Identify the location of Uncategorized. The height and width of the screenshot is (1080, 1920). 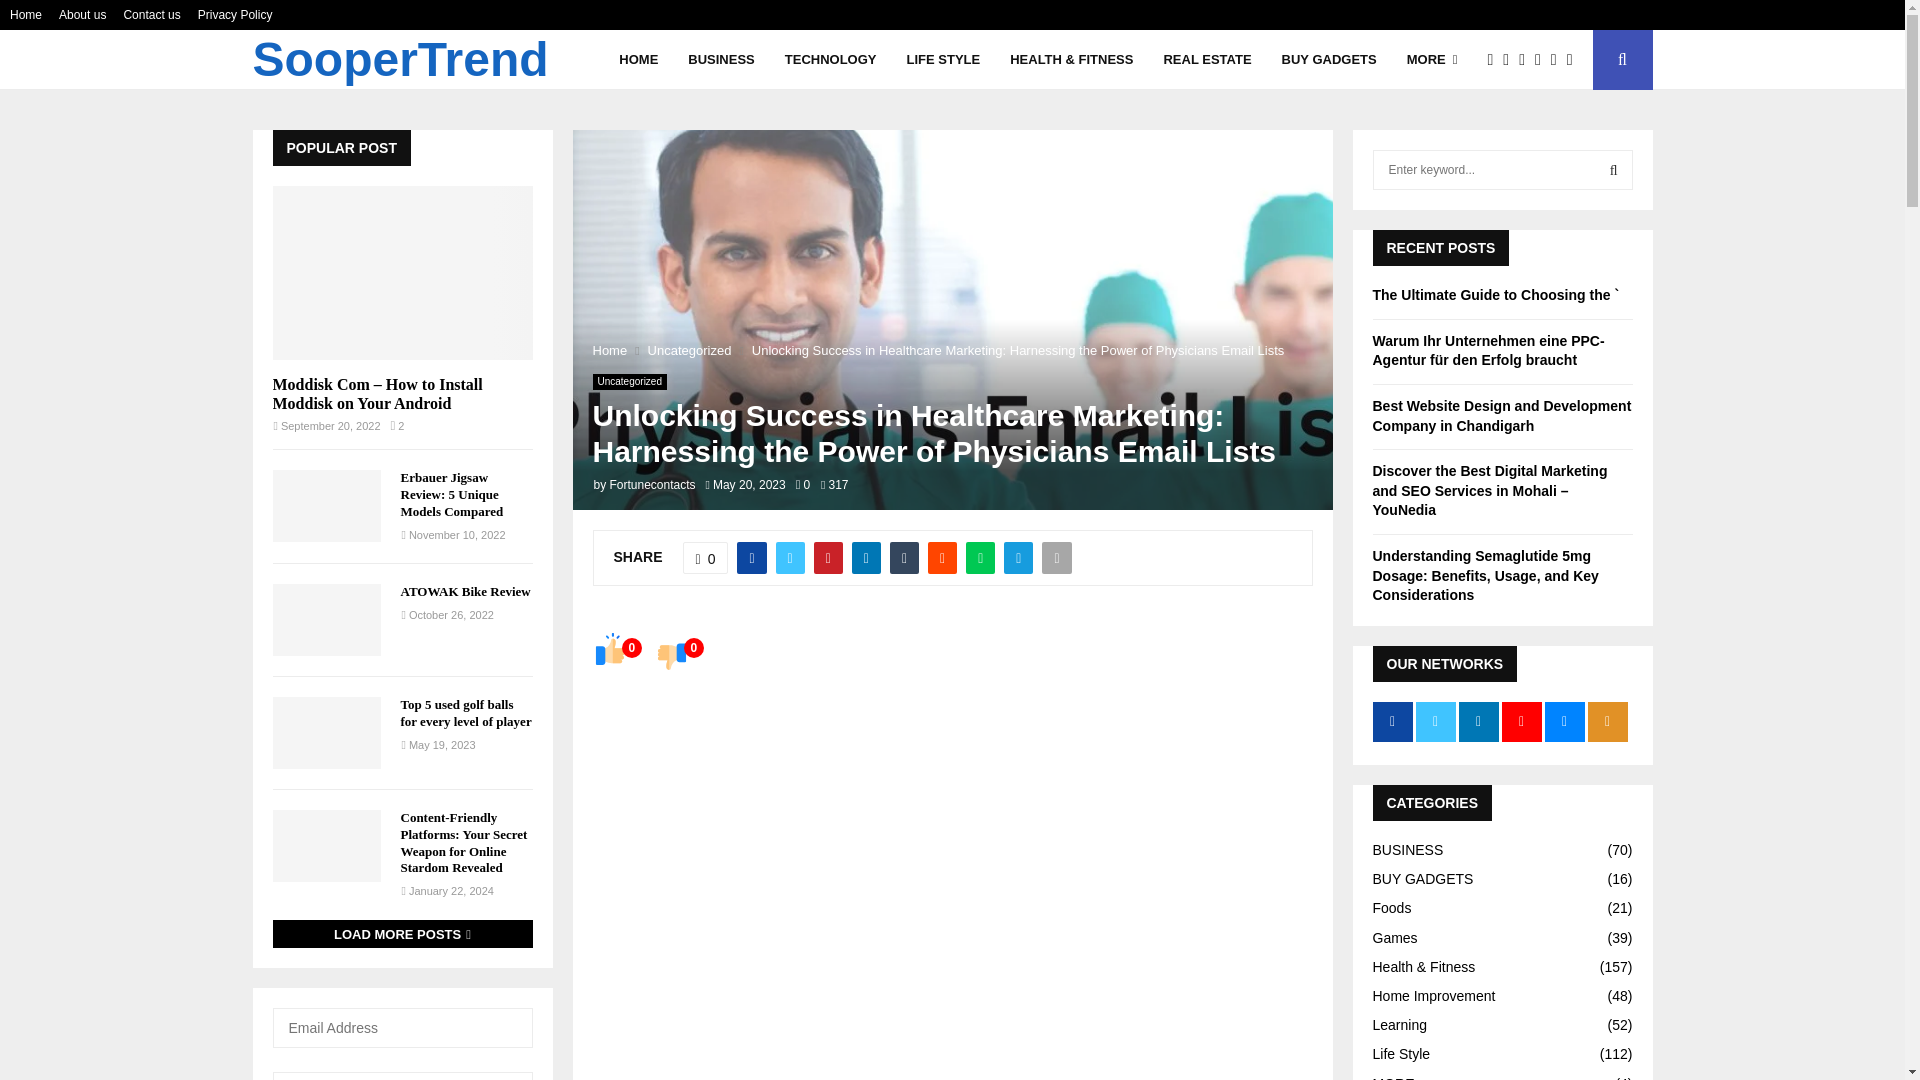
(690, 350).